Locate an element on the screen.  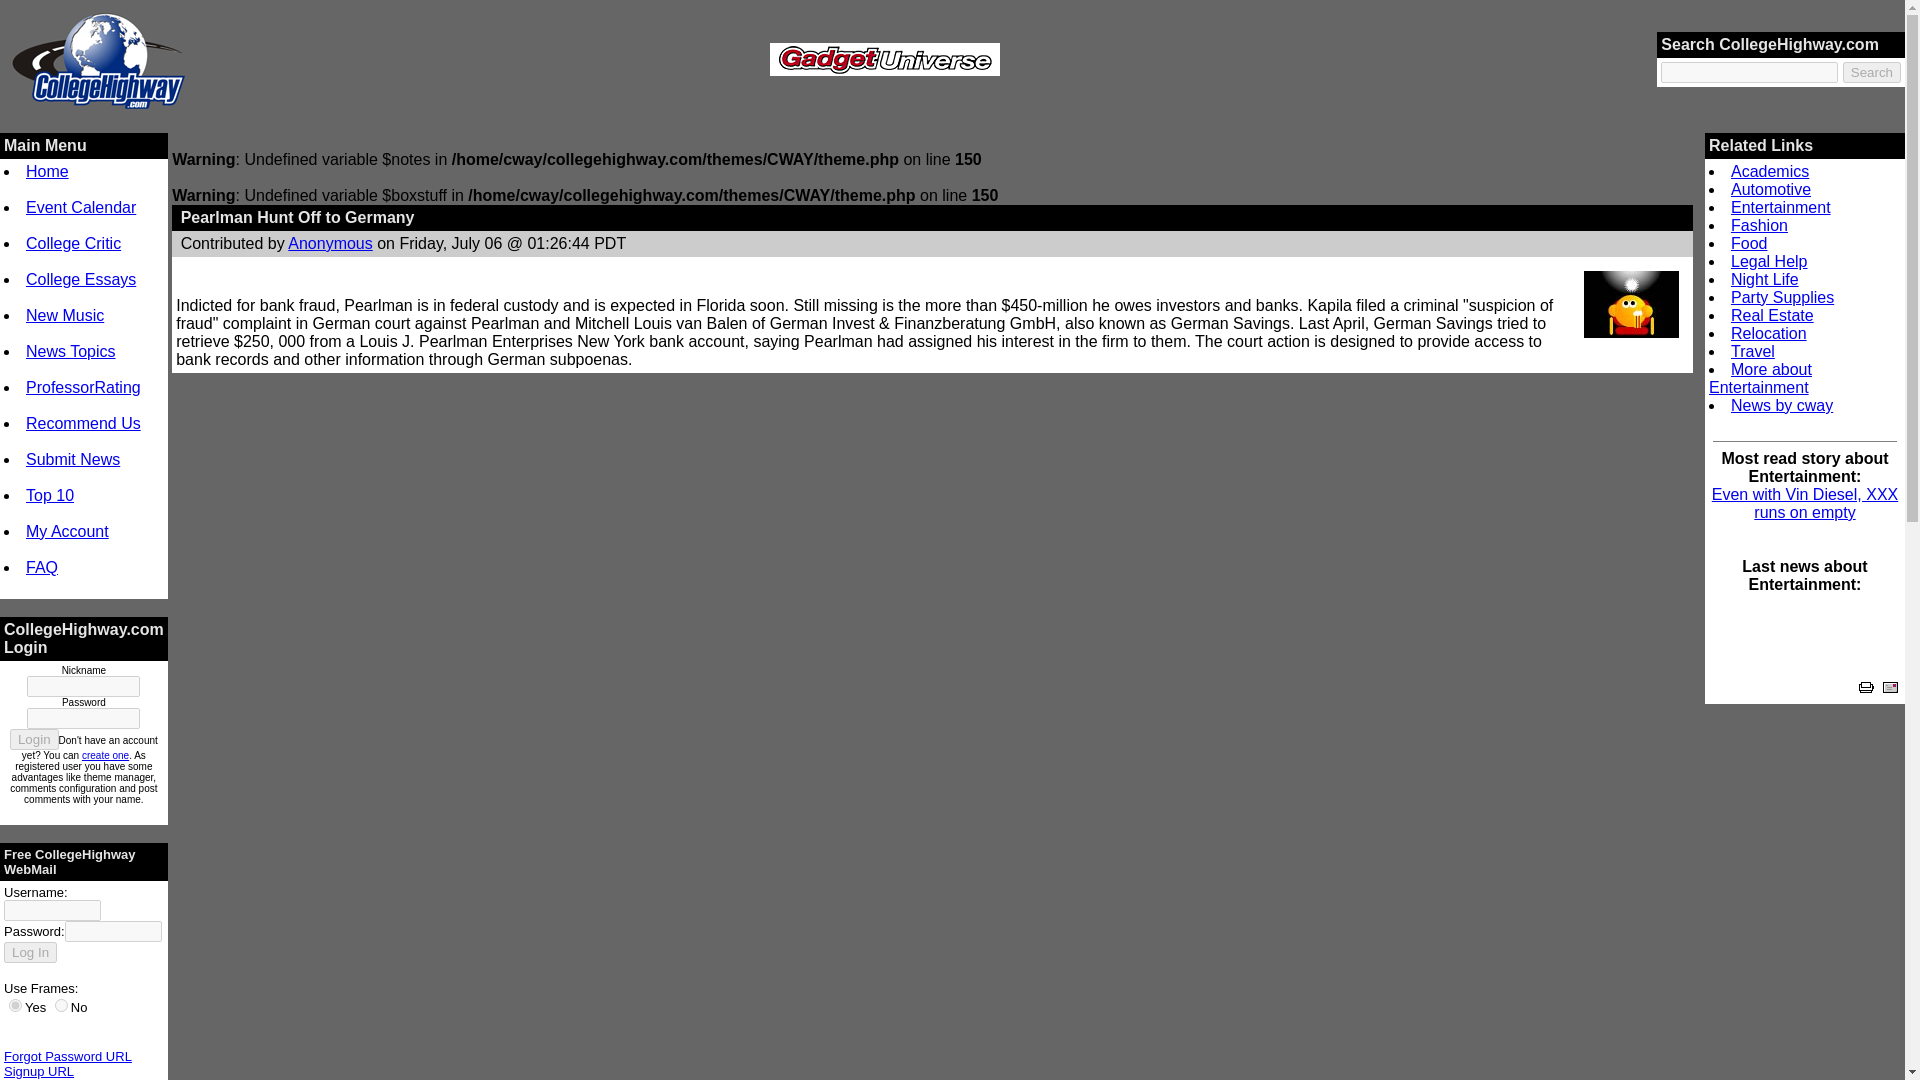
College Essays is located at coordinates (81, 280).